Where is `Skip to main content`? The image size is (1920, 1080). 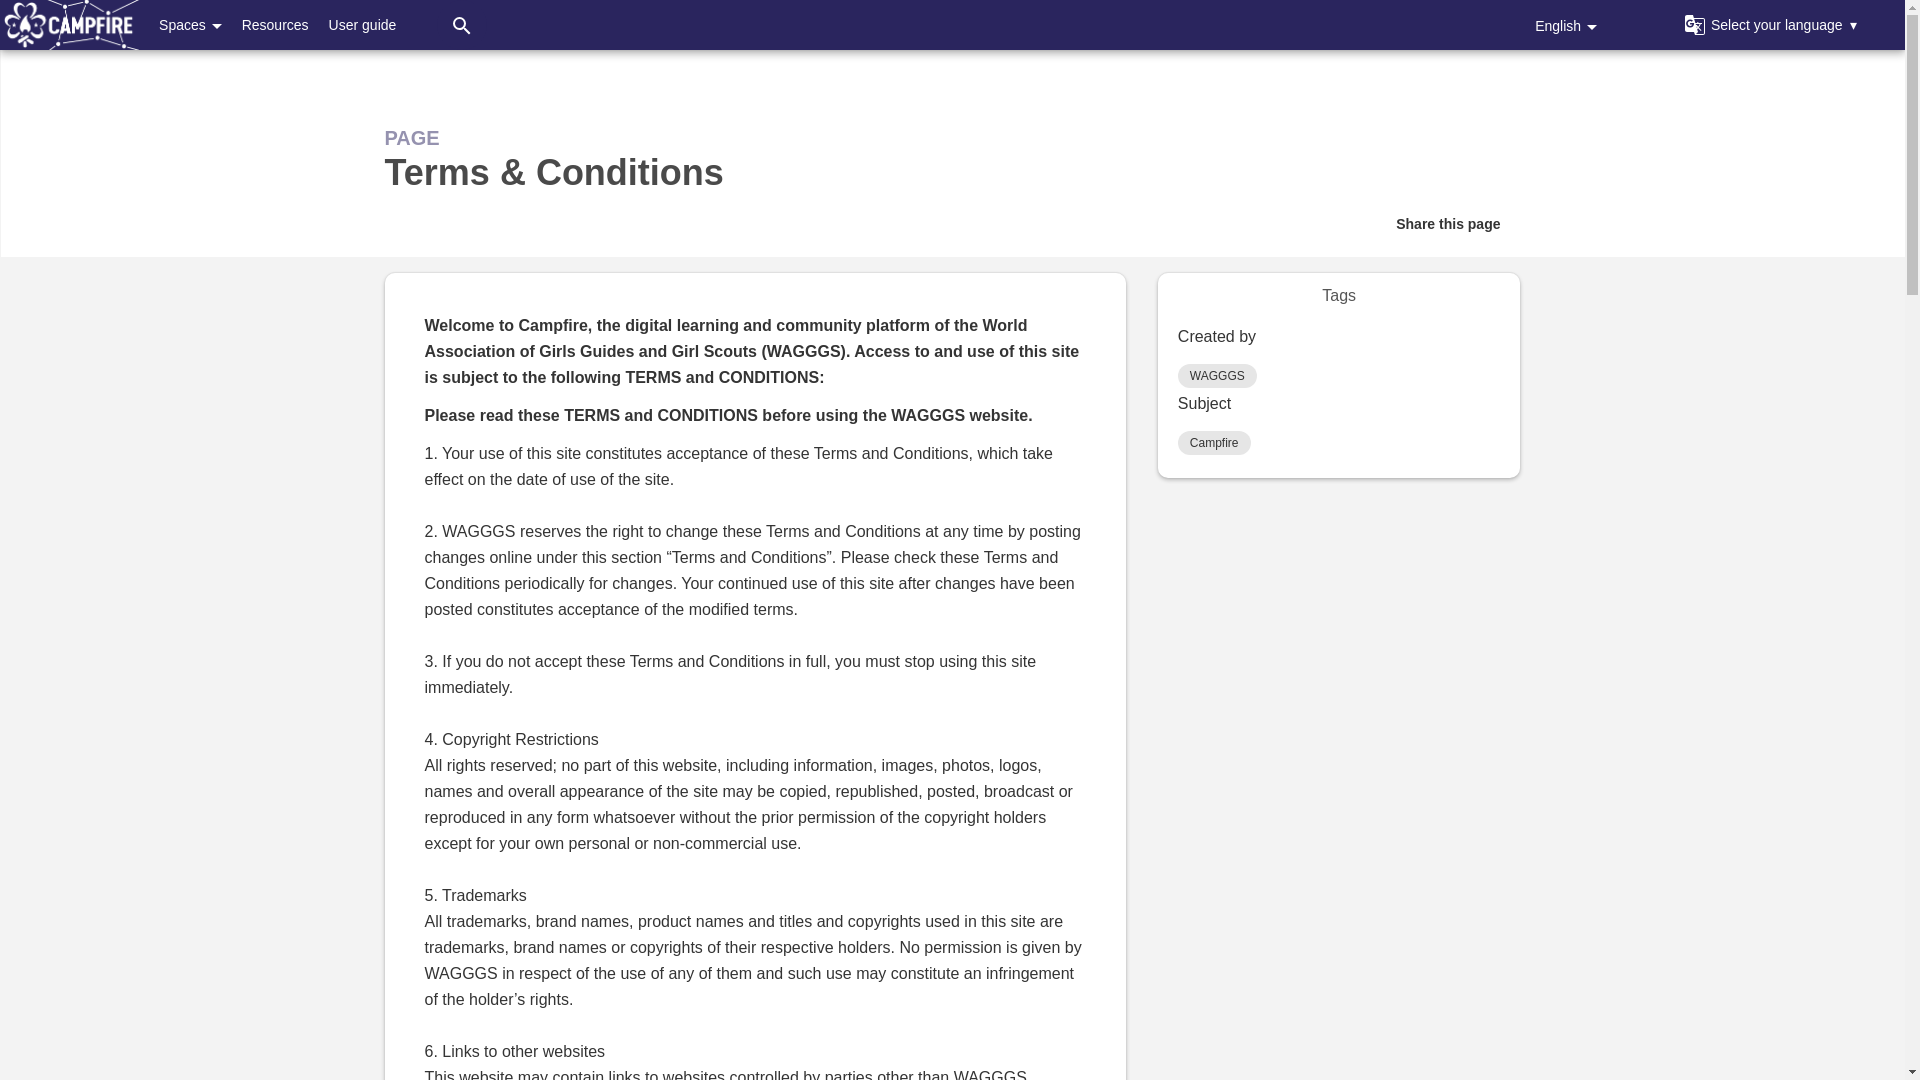
Skip to main content is located at coordinates (972, 4).